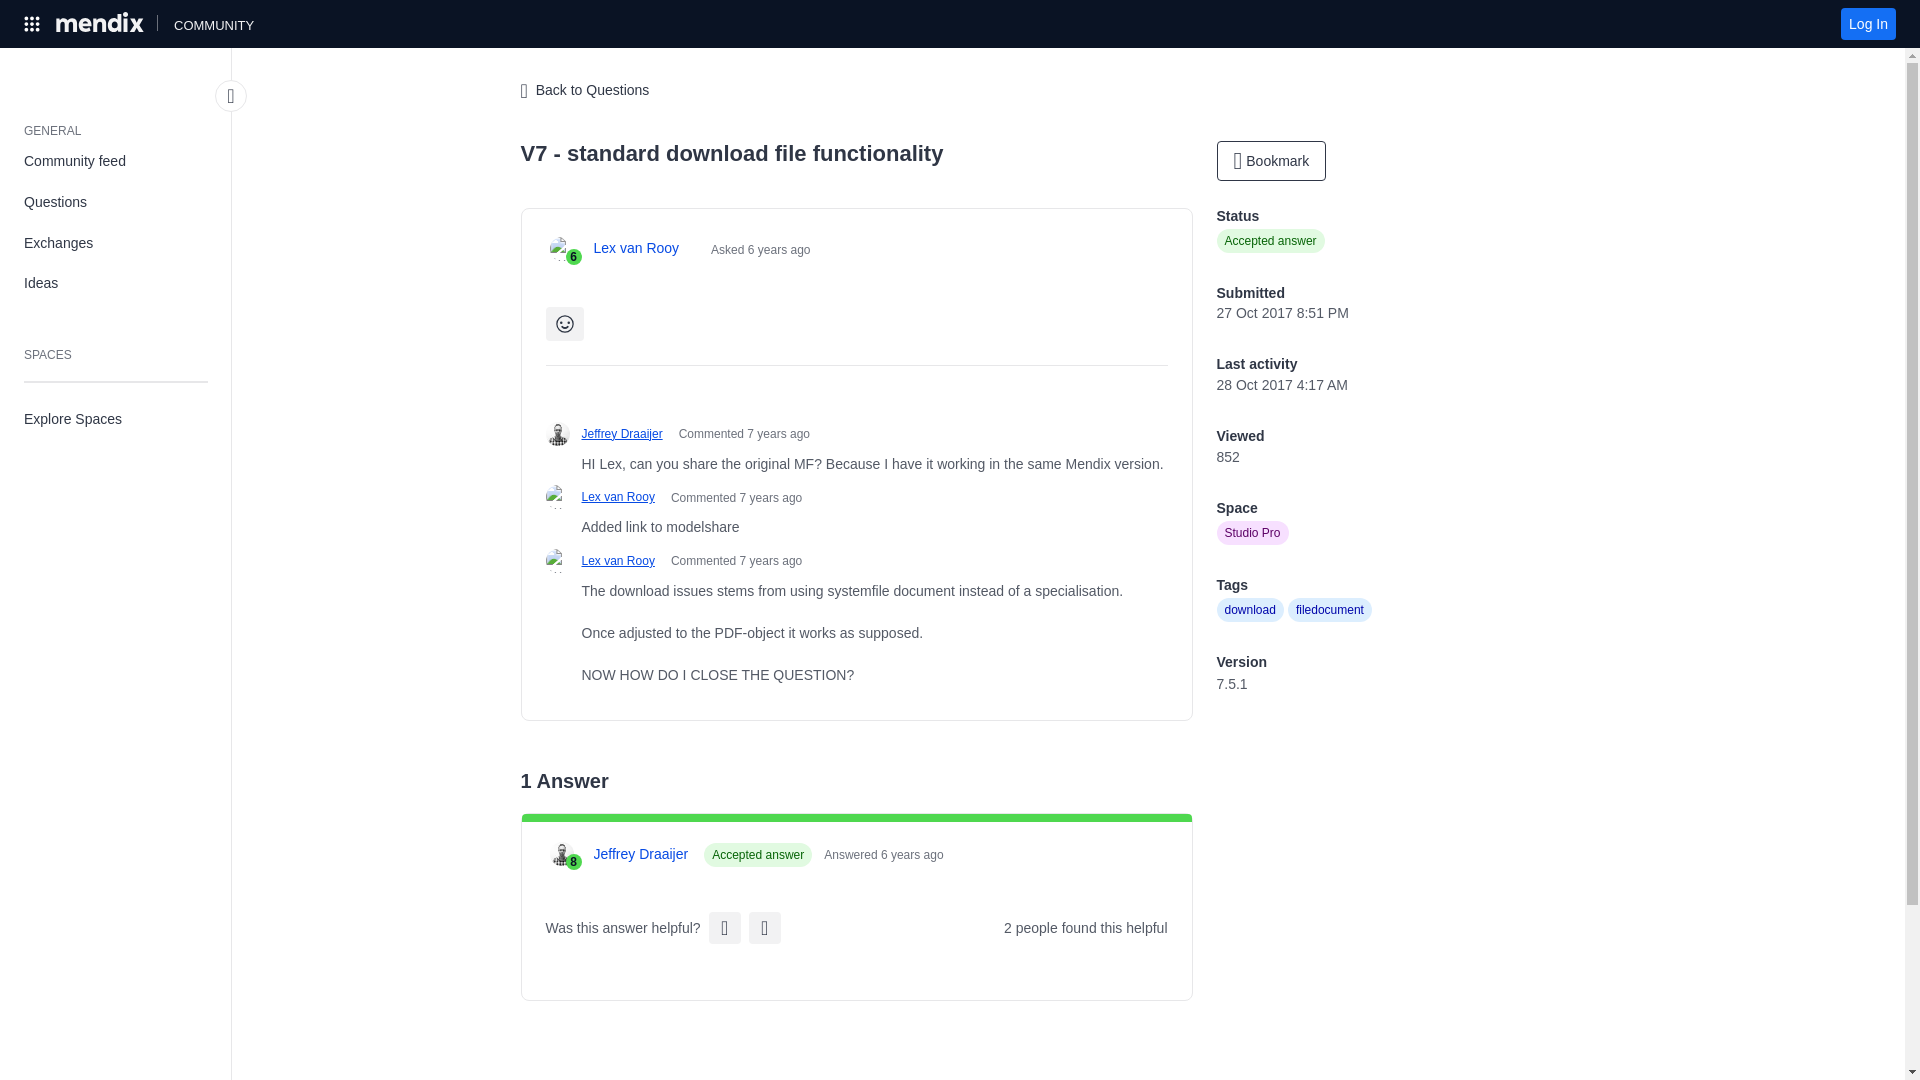 The width and height of the screenshot is (1920, 1080). What do you see at coordinates (584, 91) in the screenshot?
I see `Back to Questions` at bounding box center [584, 91].